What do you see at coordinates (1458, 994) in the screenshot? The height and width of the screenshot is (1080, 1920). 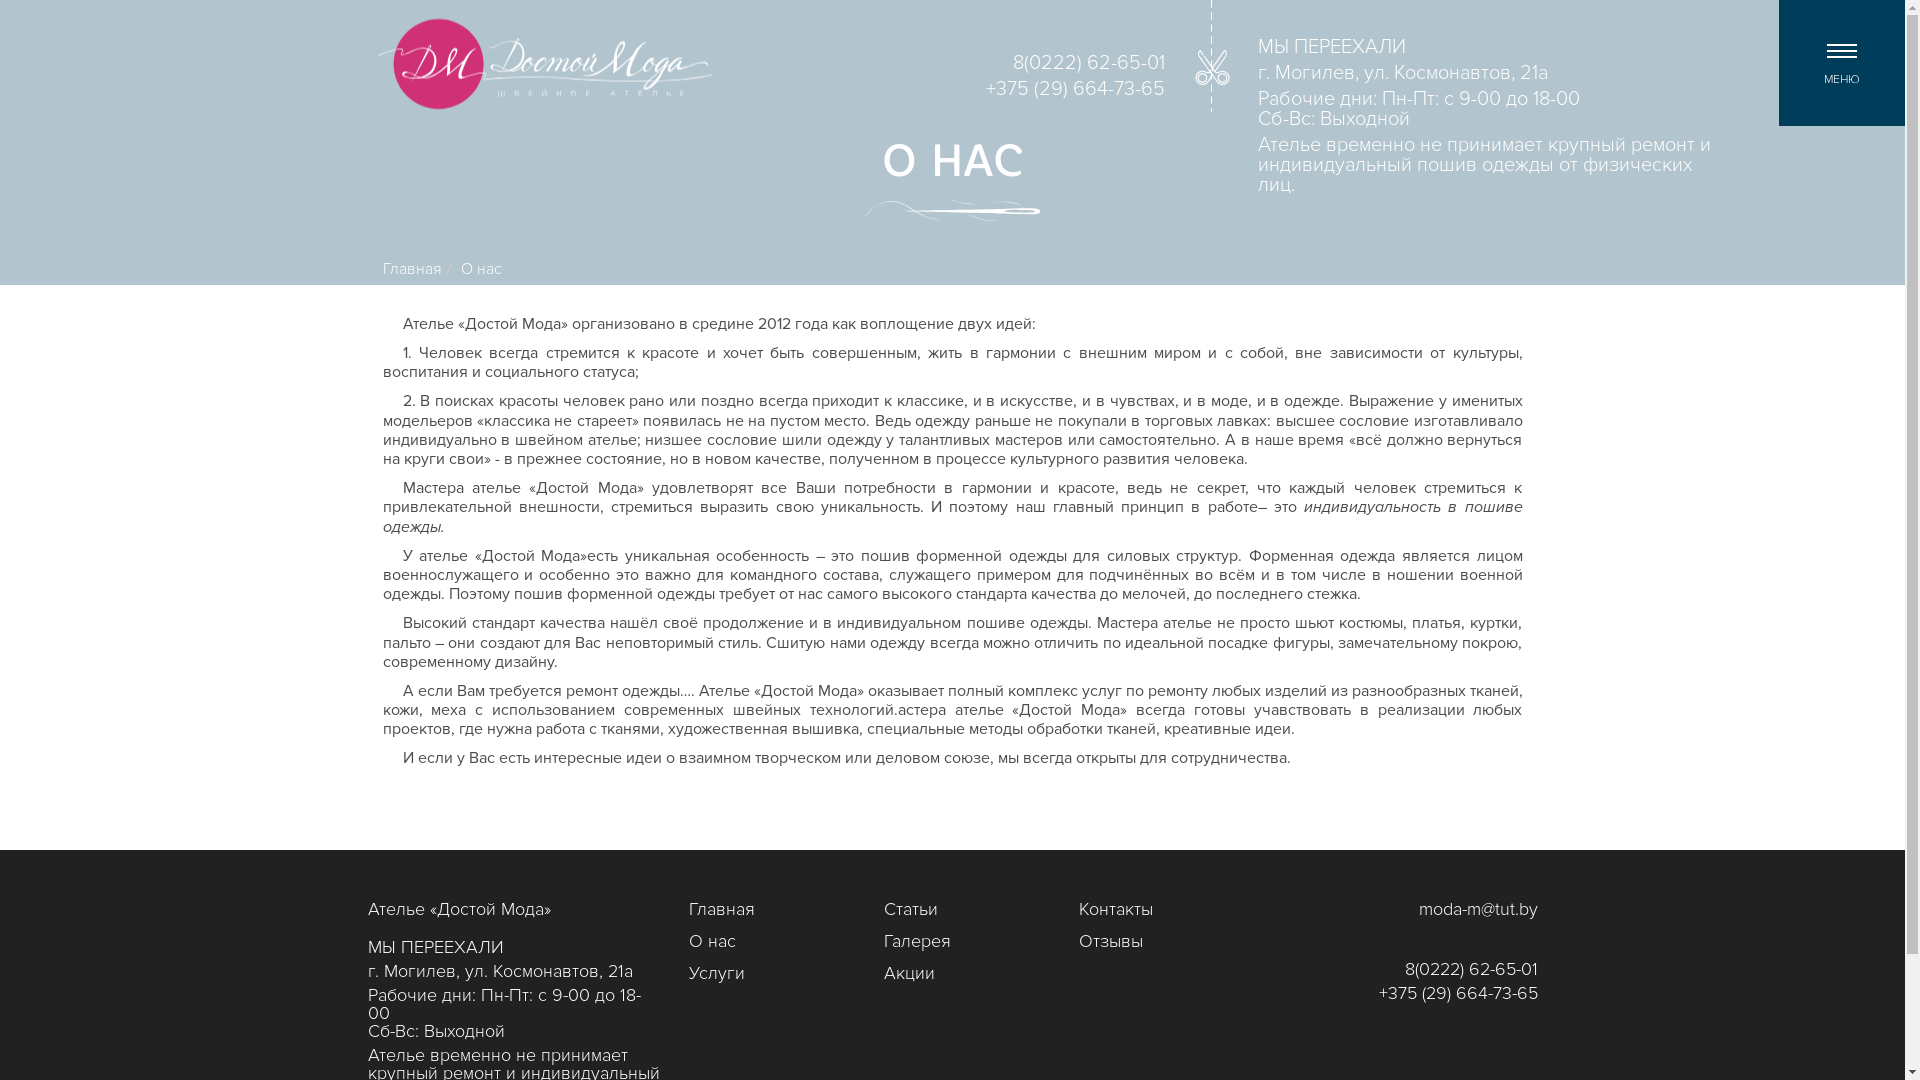 I see `+375 (29) 664-73-65` at bounding box center [1458, 994].